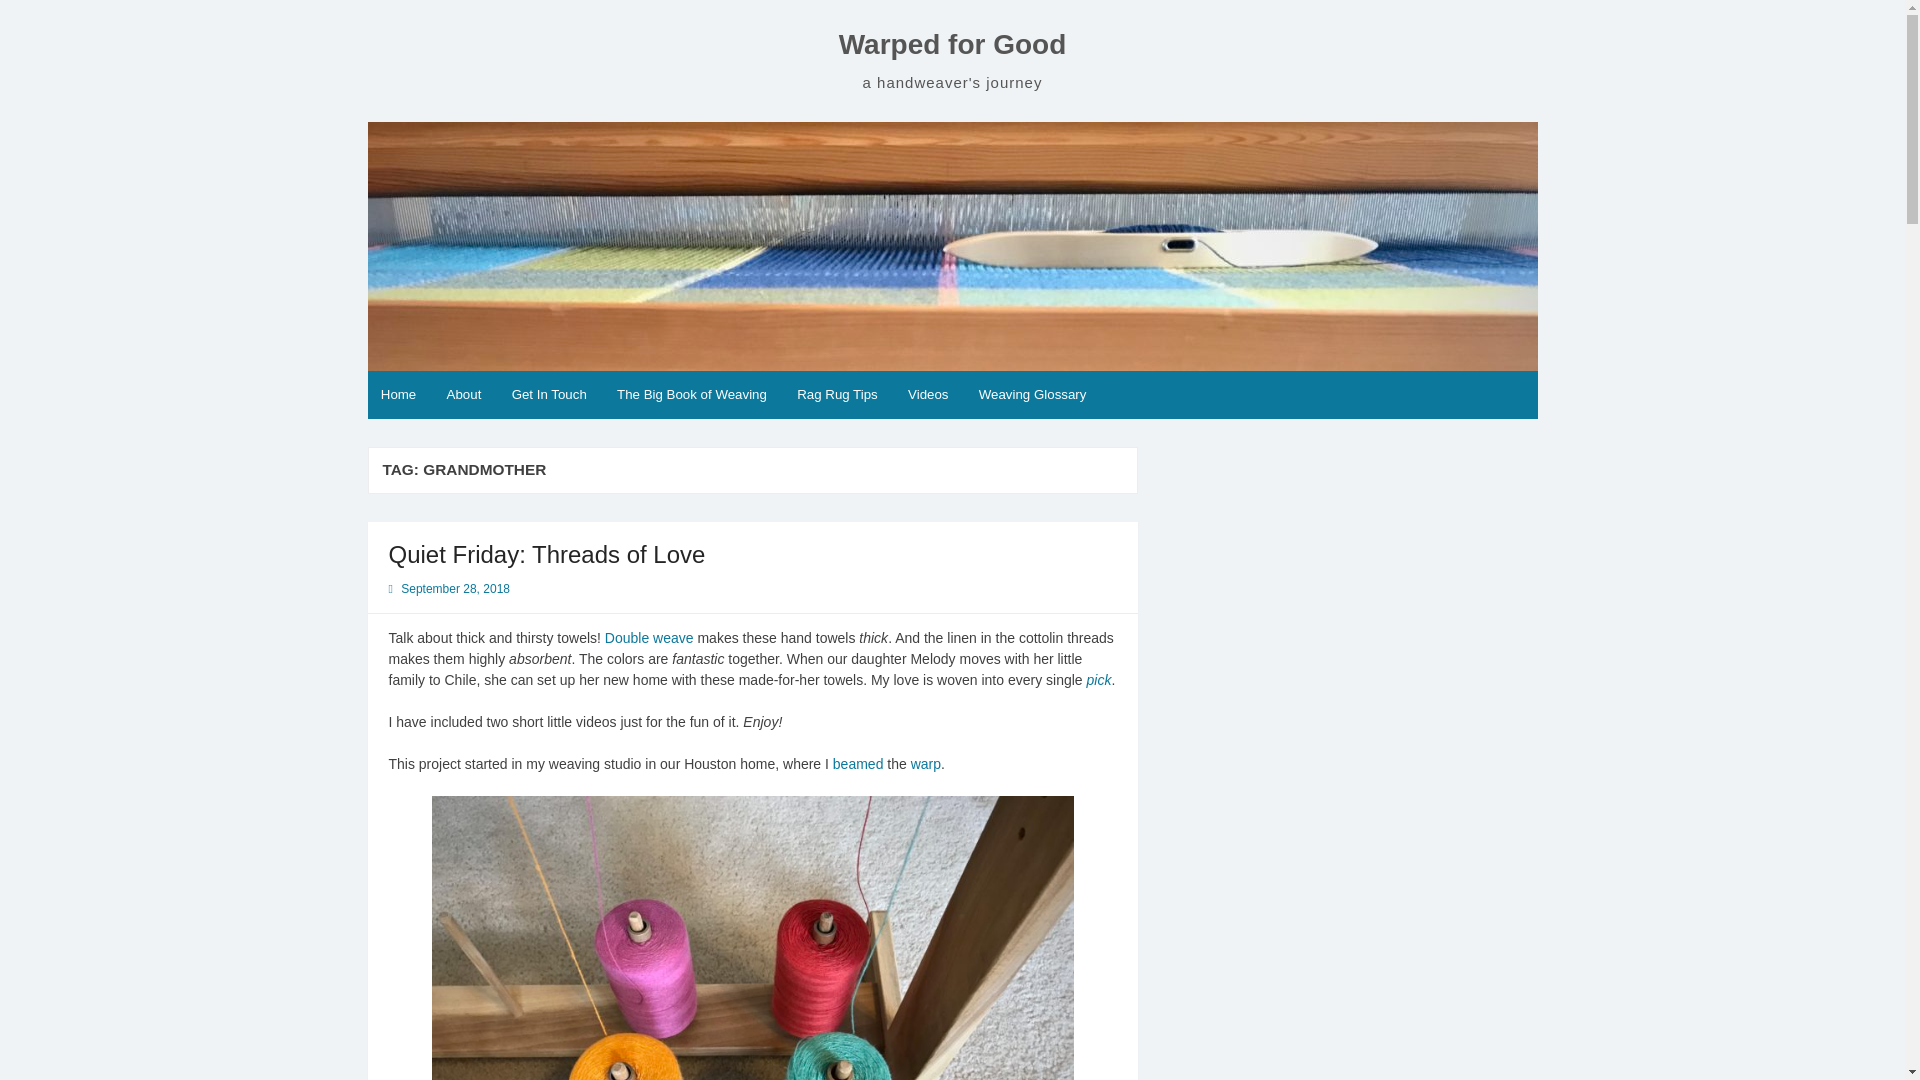 This screenshot has height=1080, width=1920. Describe the element at coordinates (692, 395) in the screenshot. I see `The Big Book of Weaving` at that location.